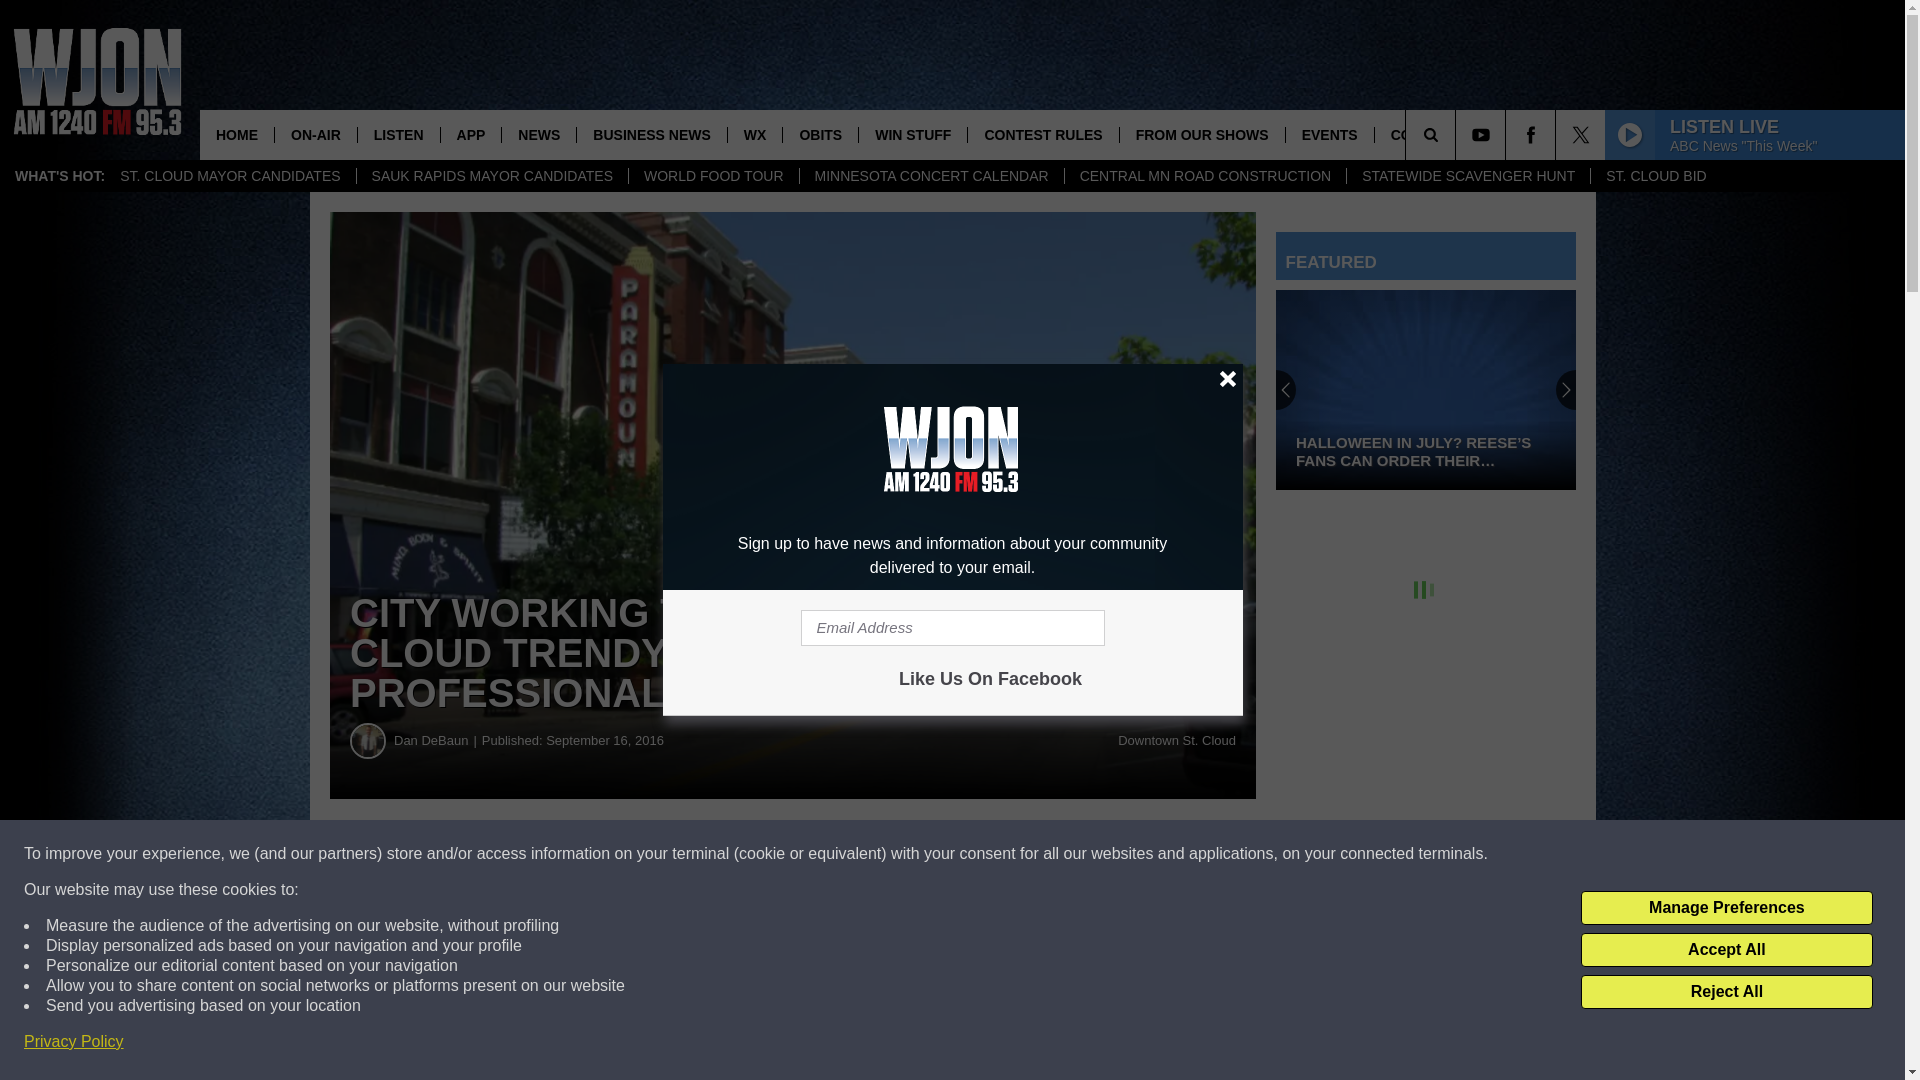  Describe the element at coordinates (316, 134) in the screenshot. I see `ON-AIR` at that location.